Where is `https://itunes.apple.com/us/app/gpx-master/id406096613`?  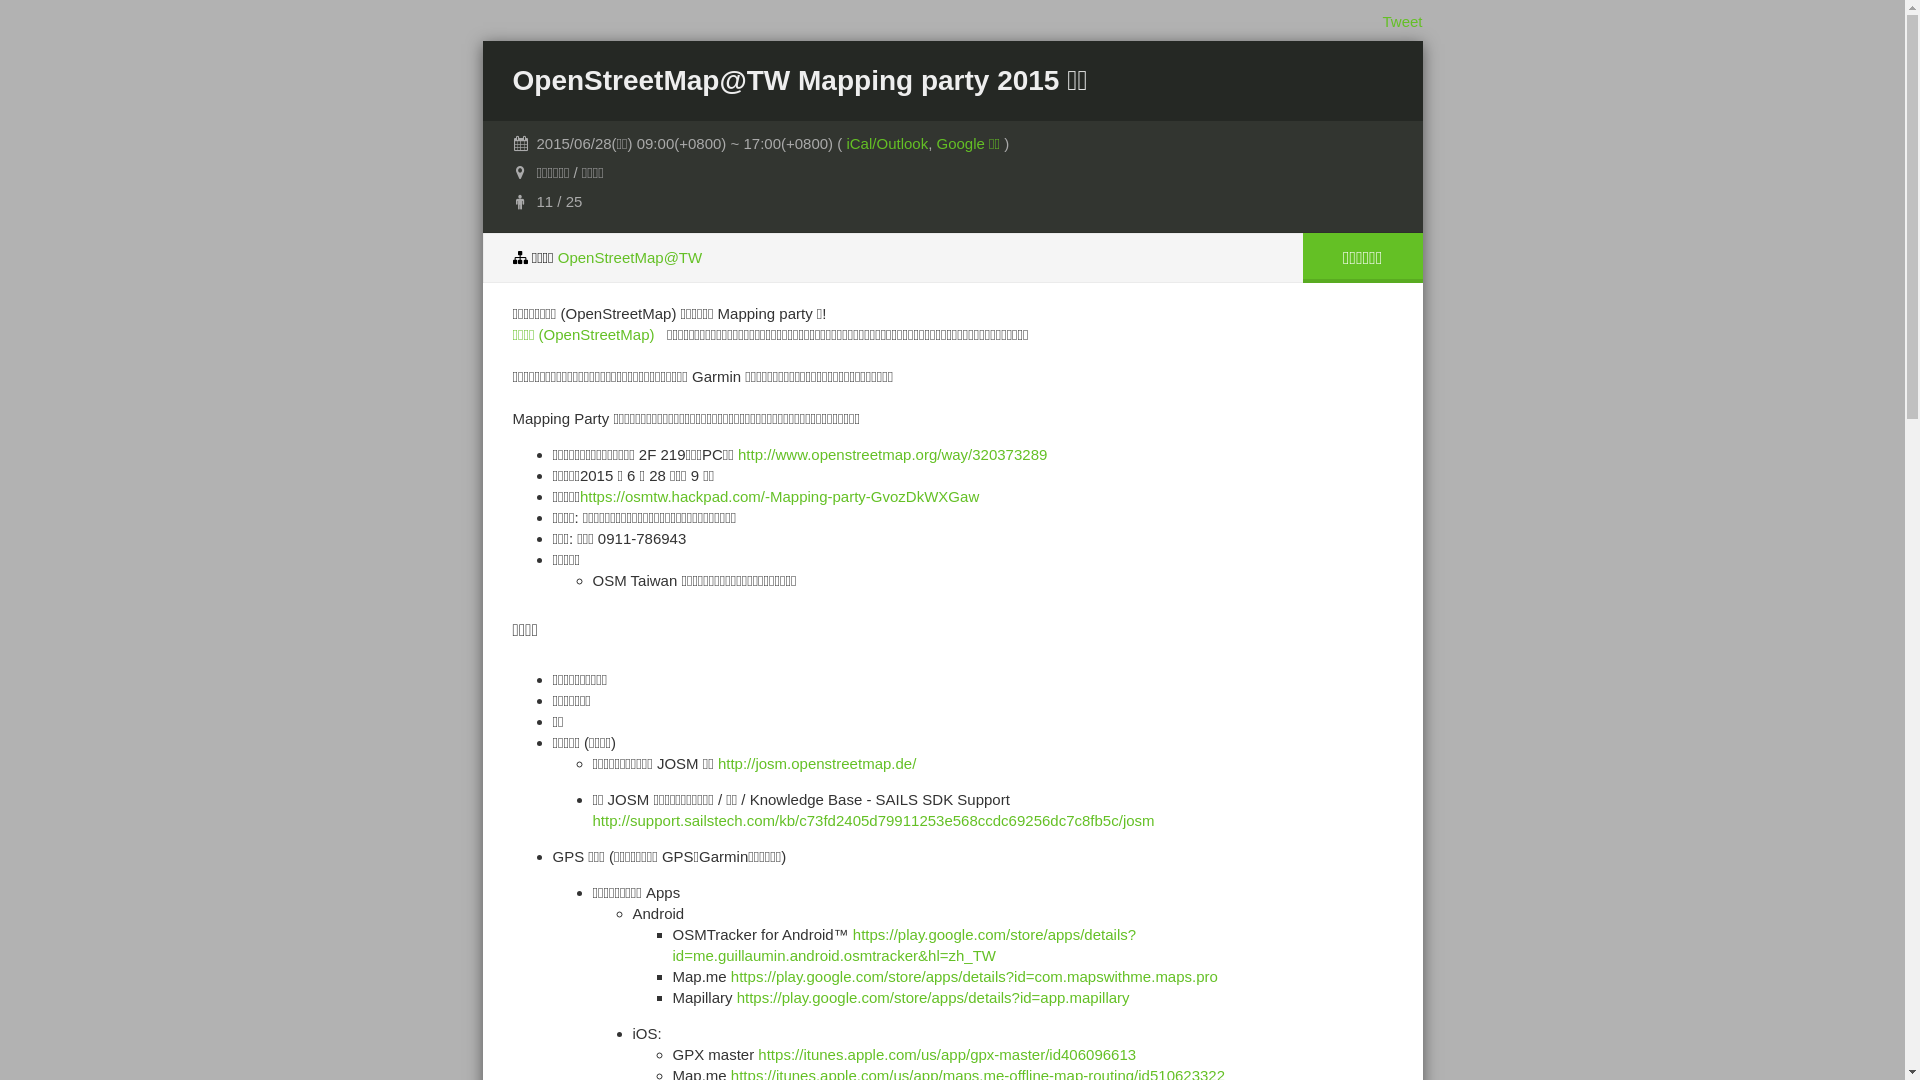
https://itunes.apple.com/us/app/gpx-master/id406096613 is located at coordinates (947, 1054).